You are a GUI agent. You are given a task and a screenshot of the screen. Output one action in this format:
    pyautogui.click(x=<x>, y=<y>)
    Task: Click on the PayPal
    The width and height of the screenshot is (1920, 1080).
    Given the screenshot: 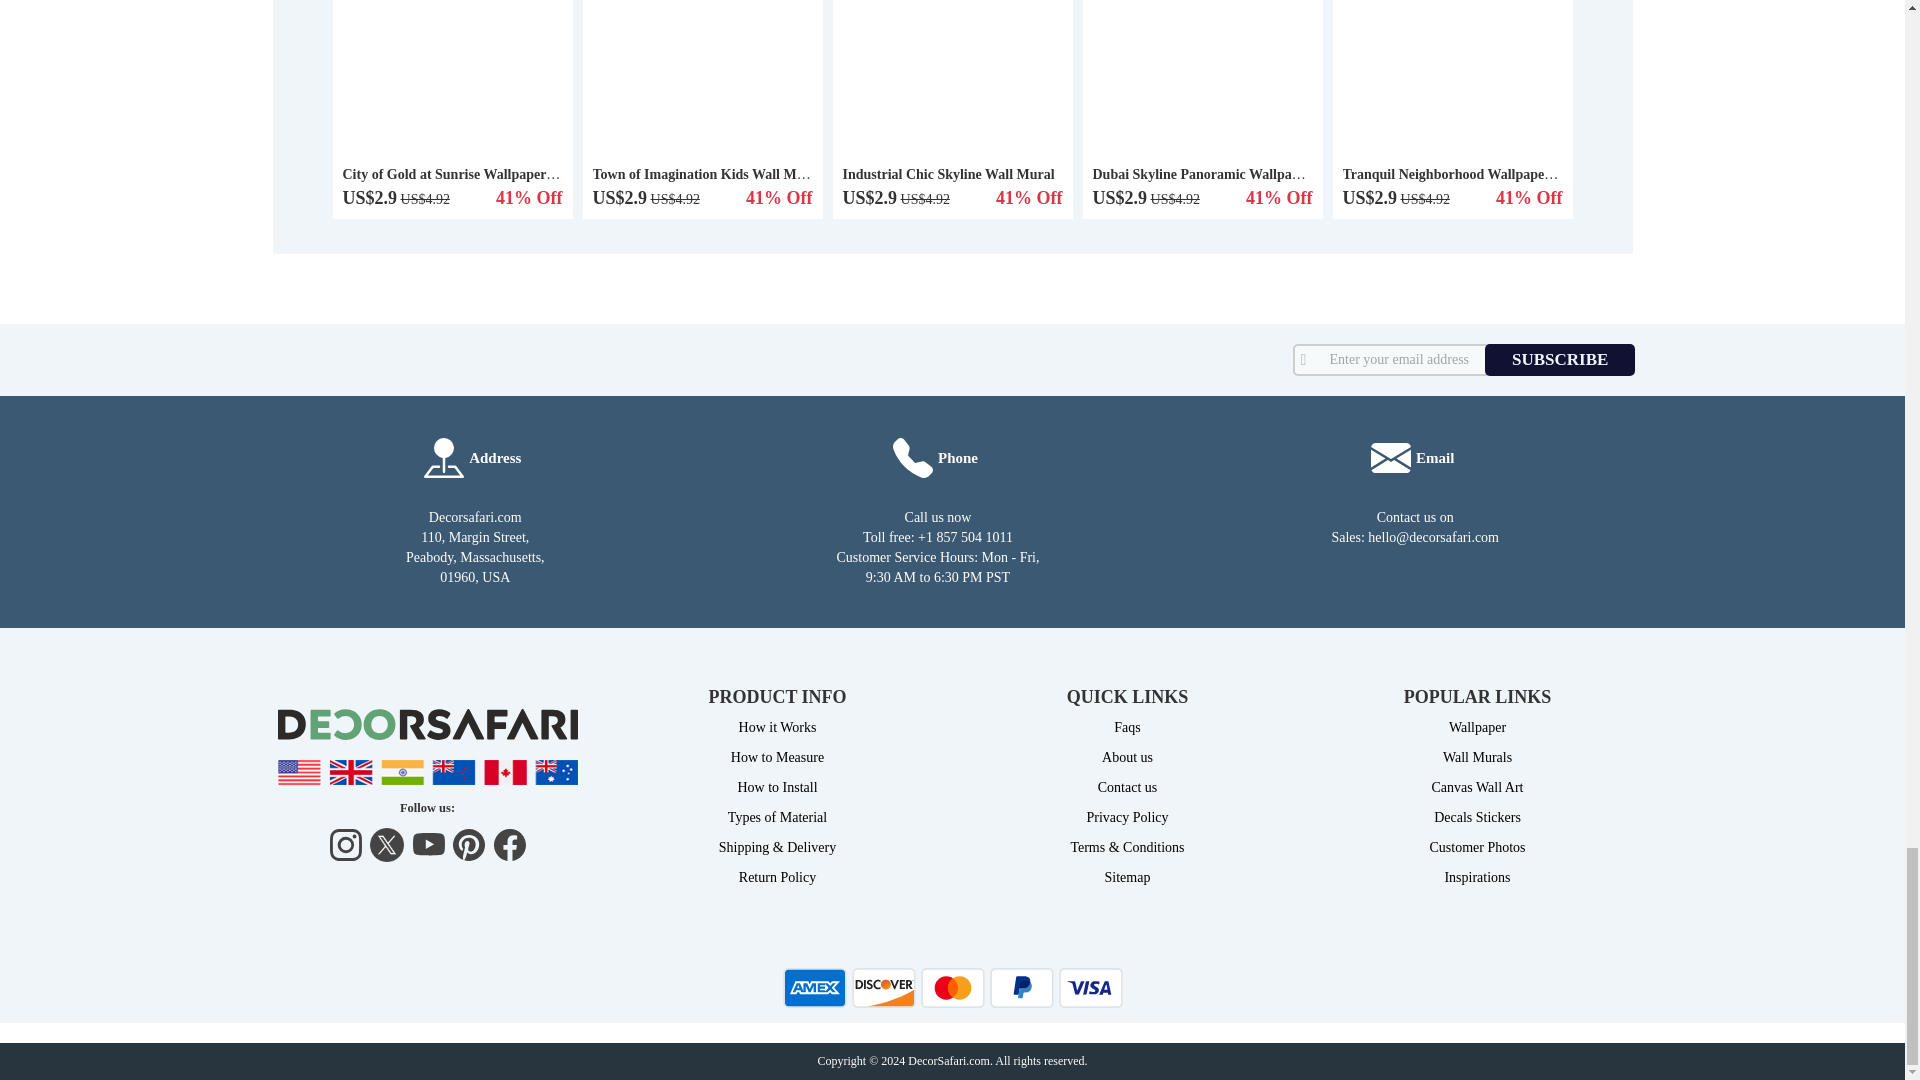 What is the action you would take?
    pyautogui.click(x=1022, y=987)
    